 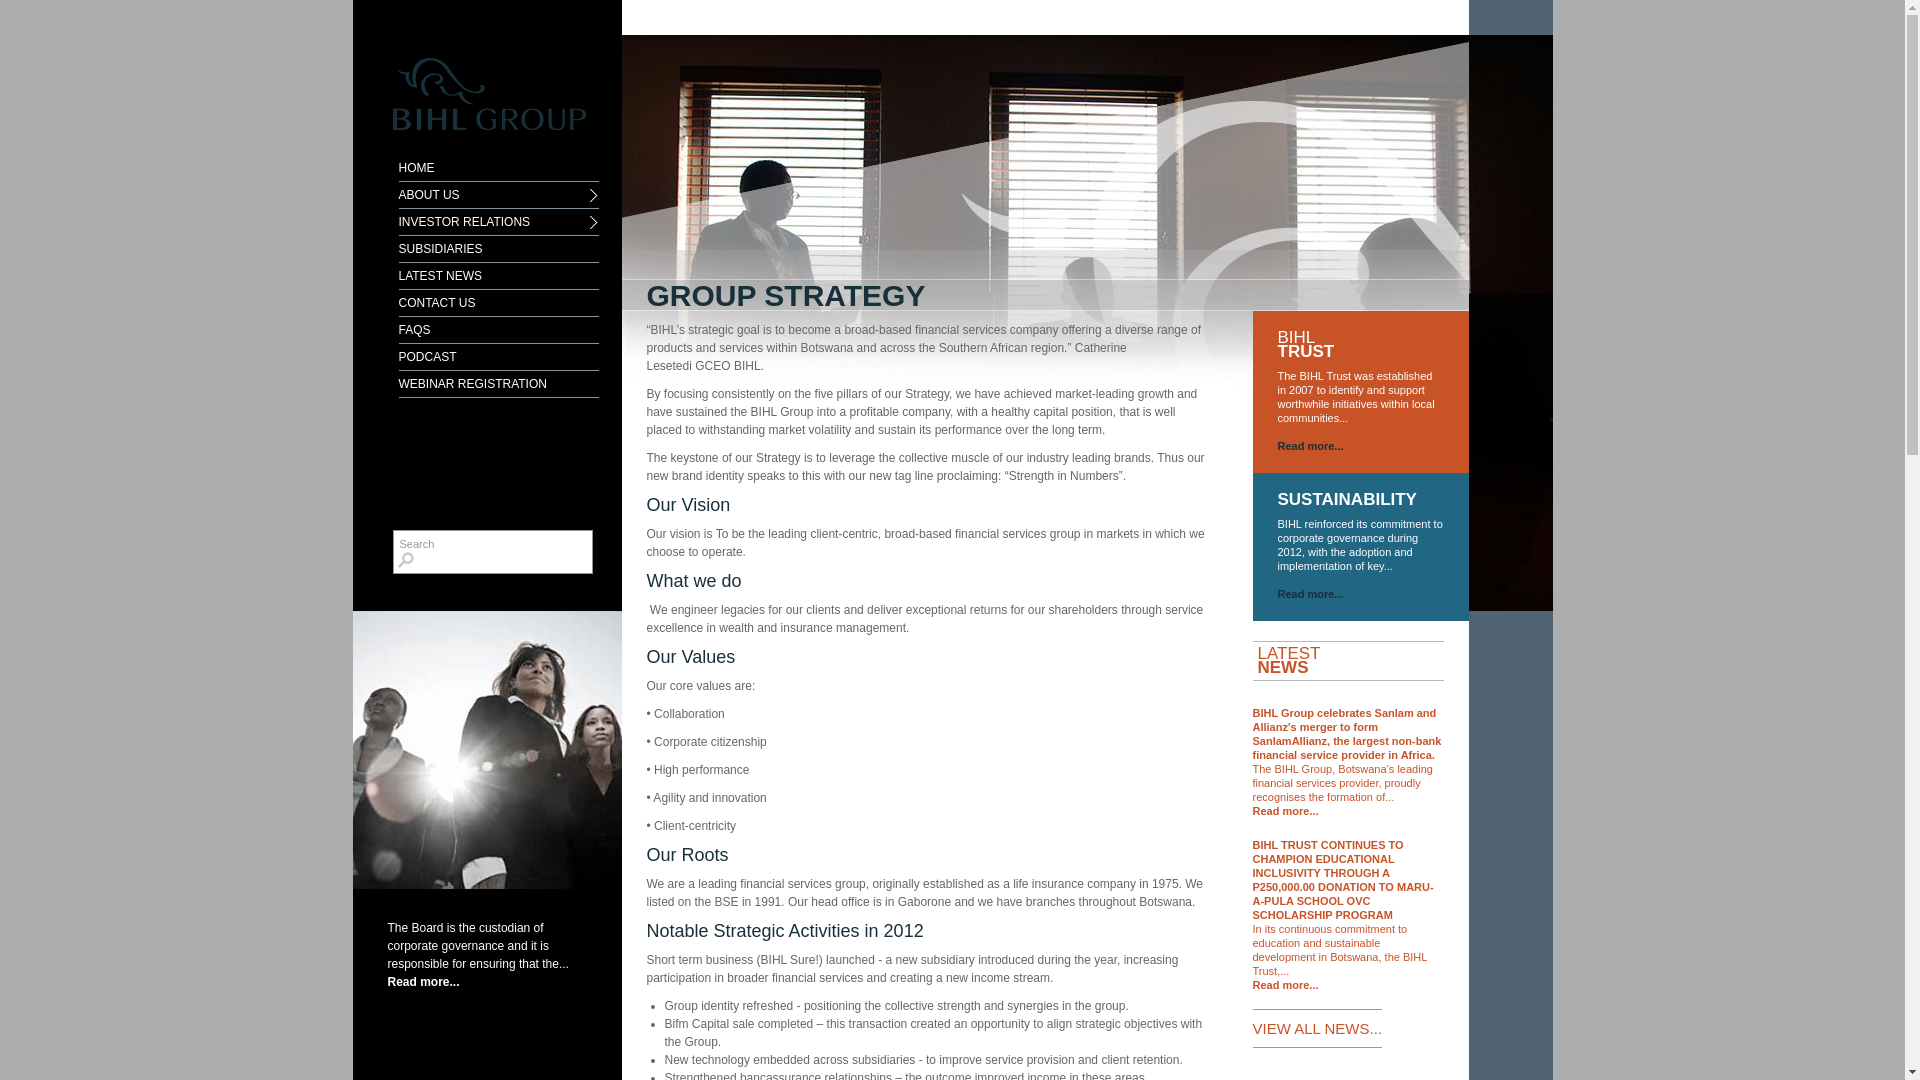 I want to click on Skip to main content, so click(x=72, y=0).